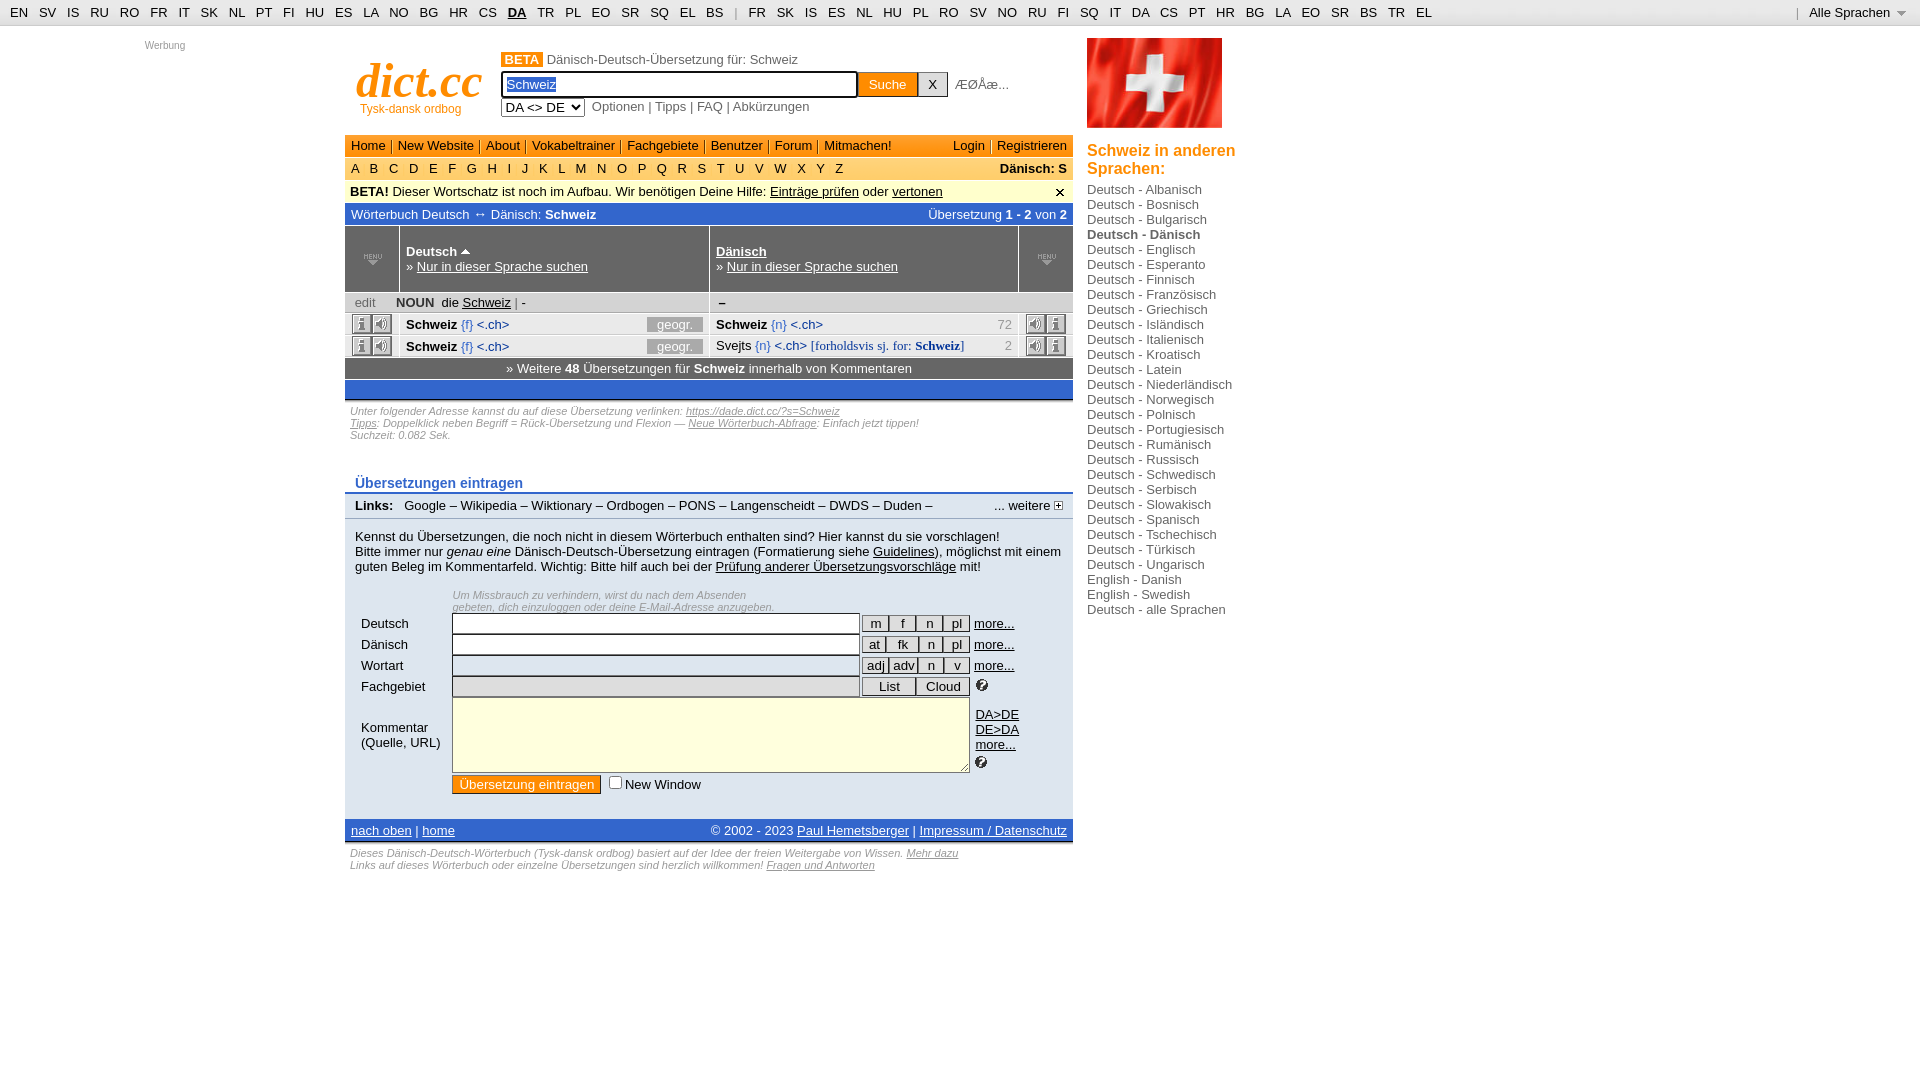 Image resolution: width=1920 pixels, height=1080 pixels. Describe the element at coordinates (1028, 506) in the screenshot. I see `... weitere` at that location.